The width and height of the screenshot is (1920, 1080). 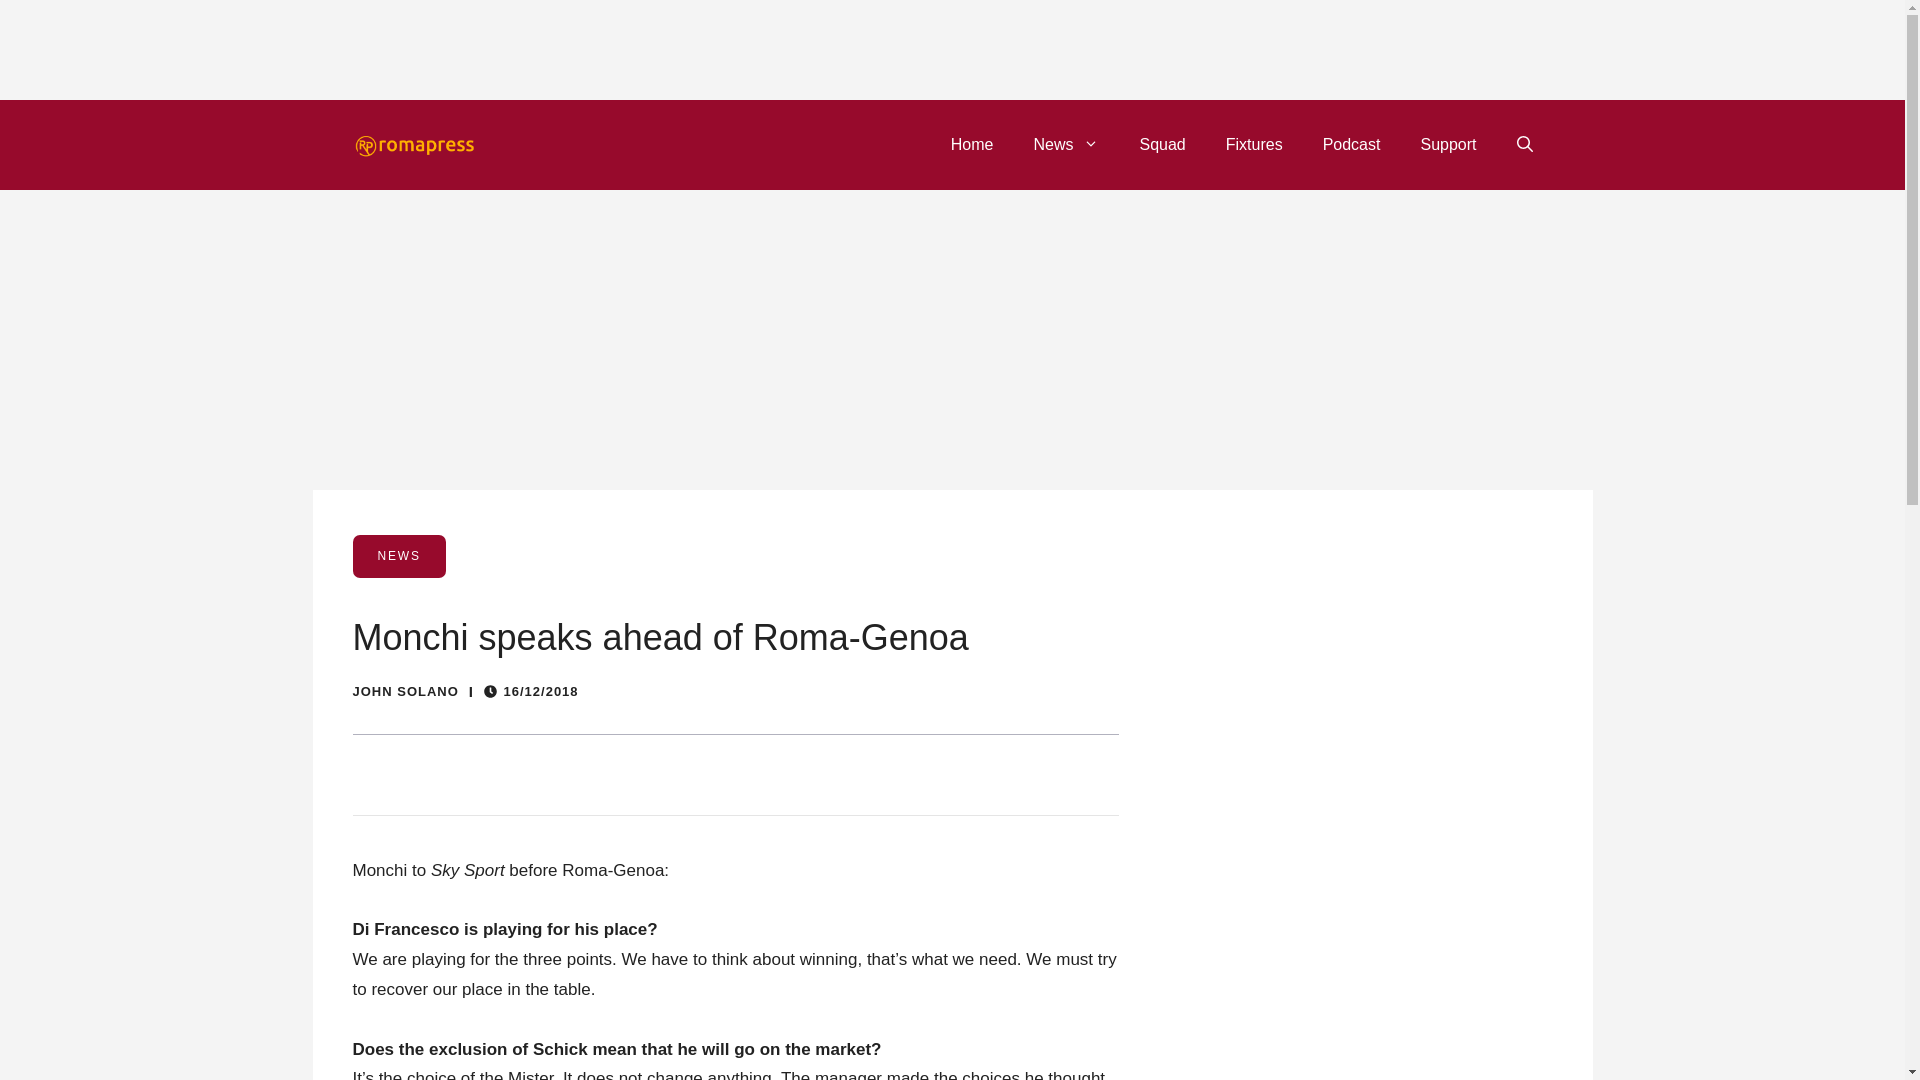 What do you see at coordinates (1162, 144) in the screenshot?
I see `Squad` at bounding box center [1162, 144].